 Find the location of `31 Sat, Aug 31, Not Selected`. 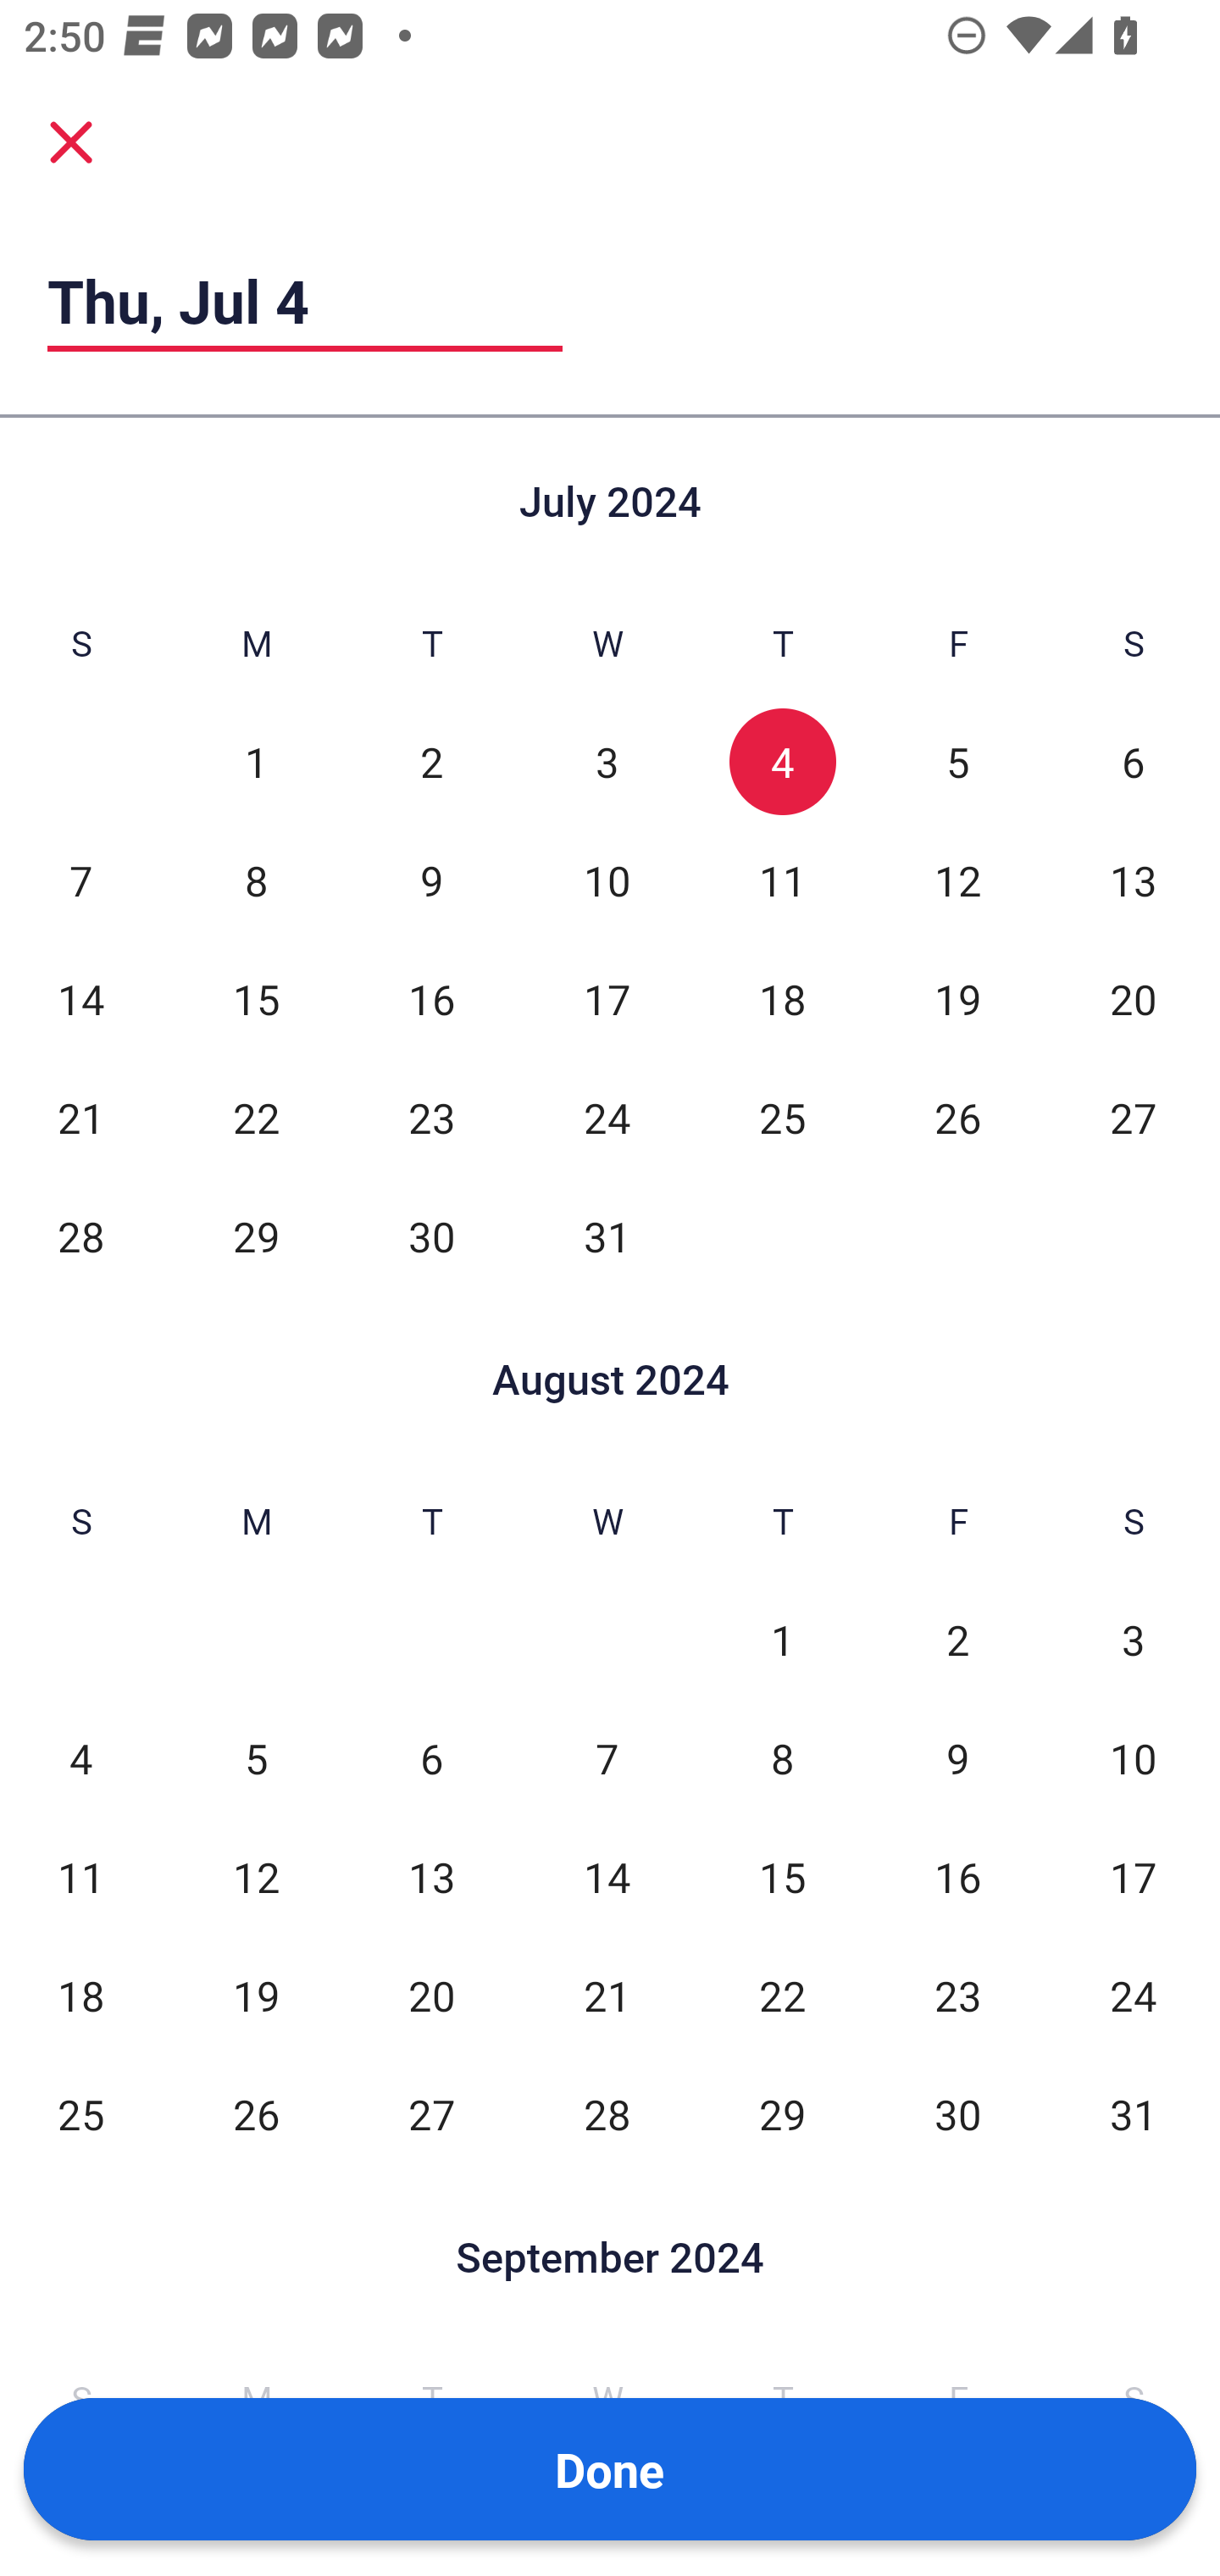

31 Sat, Aug 31, Not Selected is located at coordinates (1134, 2114).